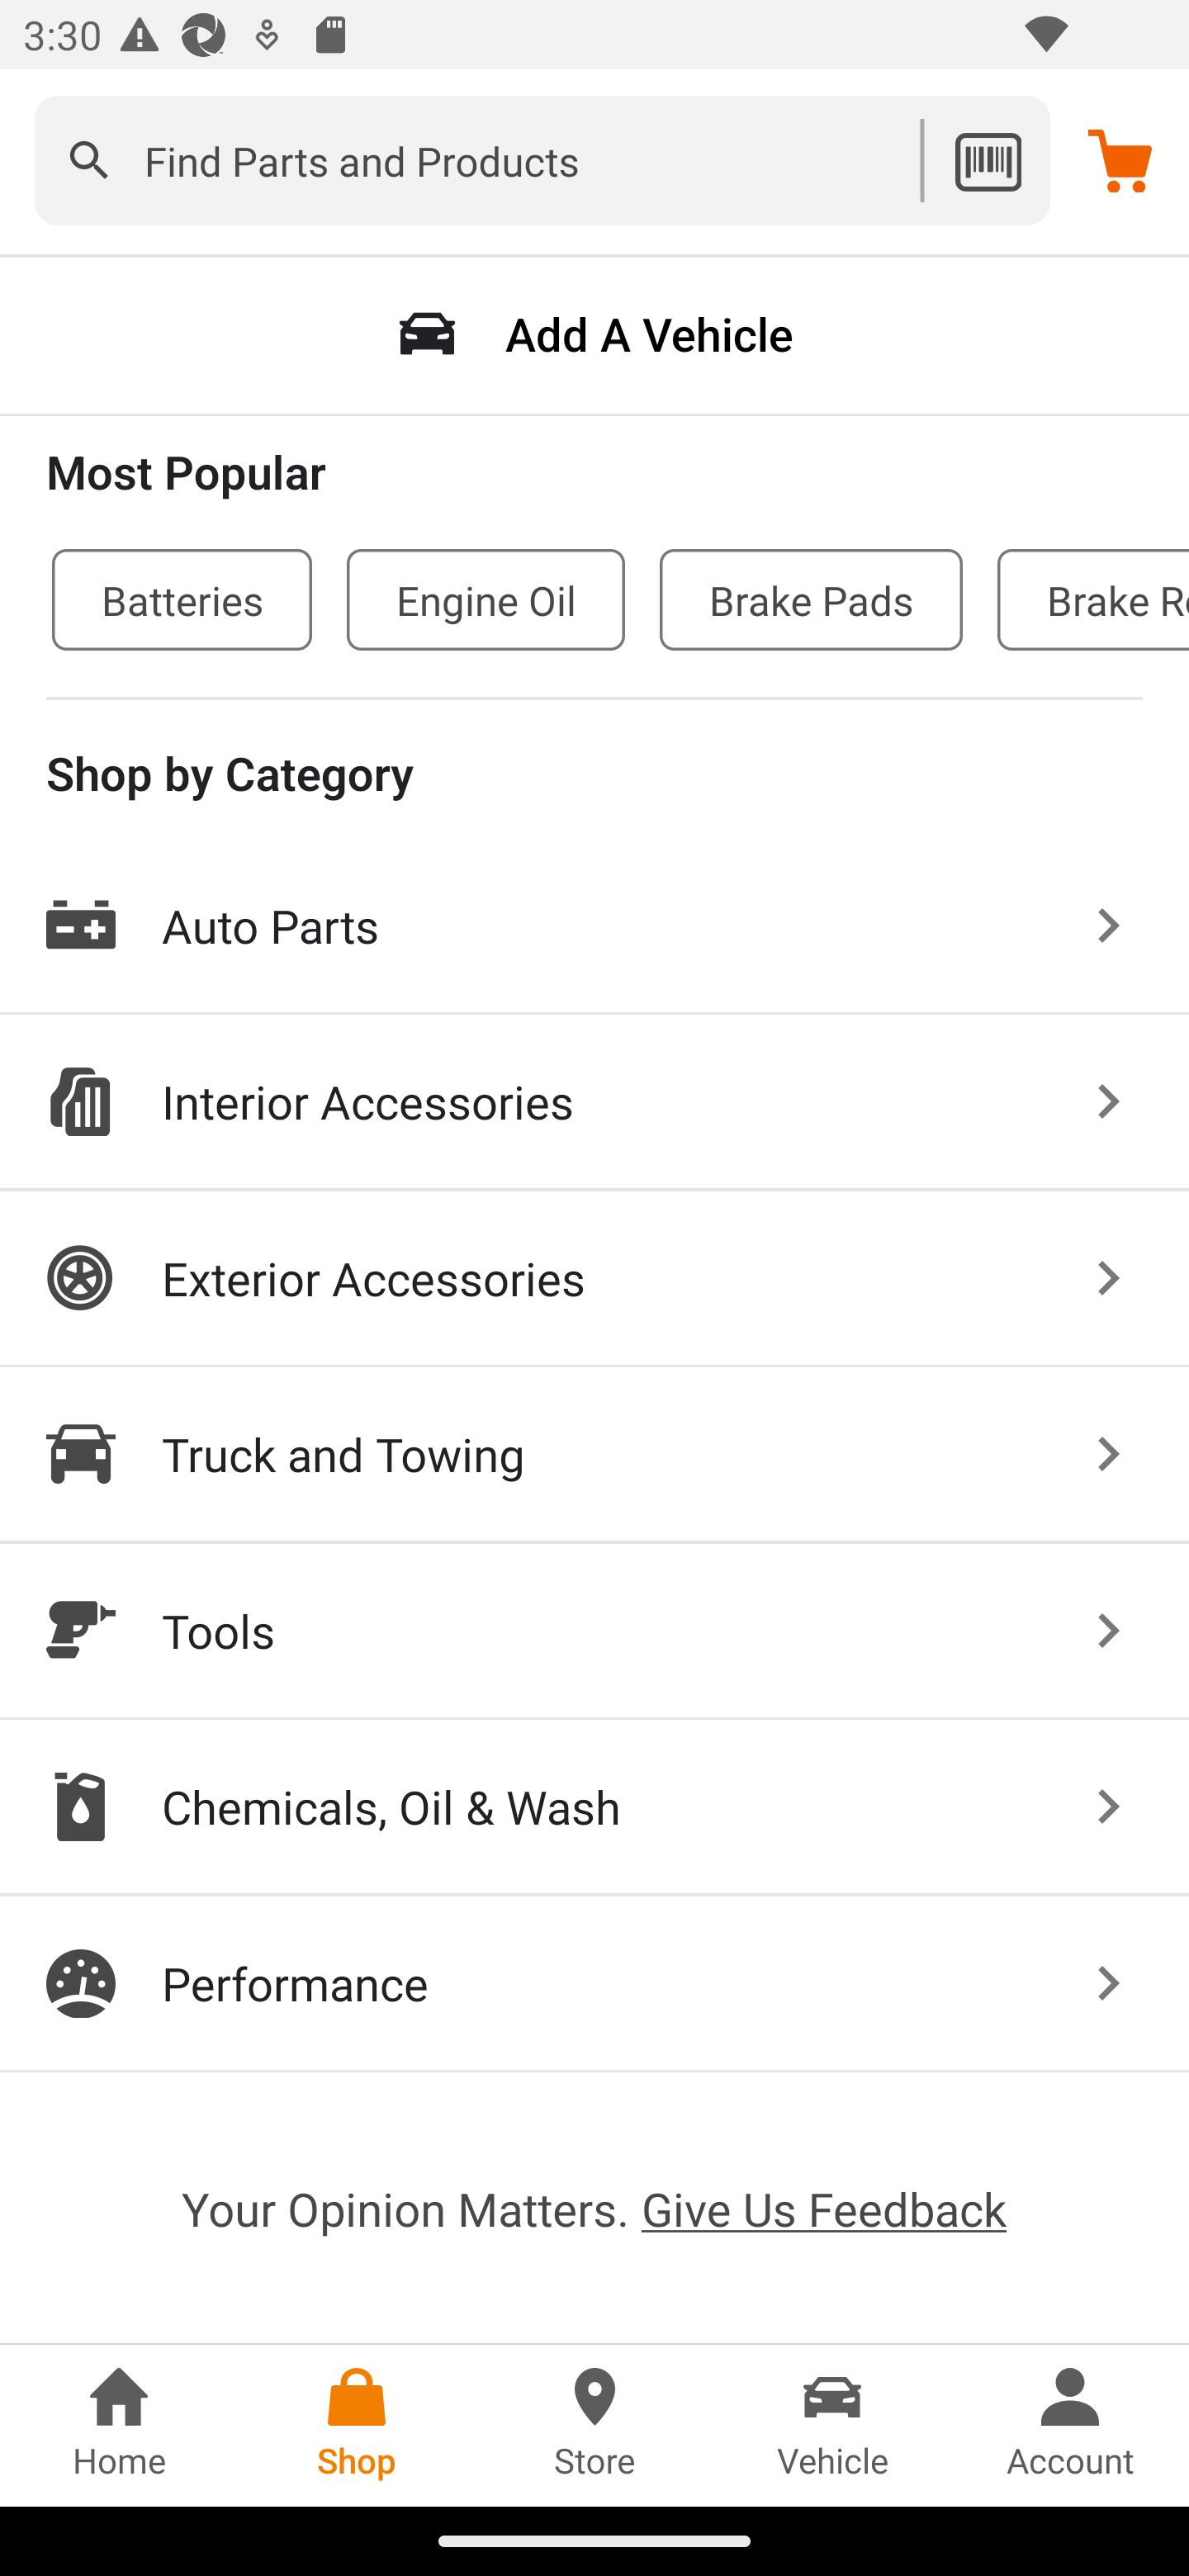  I want to click on Engine Oil, so click(486, 599).